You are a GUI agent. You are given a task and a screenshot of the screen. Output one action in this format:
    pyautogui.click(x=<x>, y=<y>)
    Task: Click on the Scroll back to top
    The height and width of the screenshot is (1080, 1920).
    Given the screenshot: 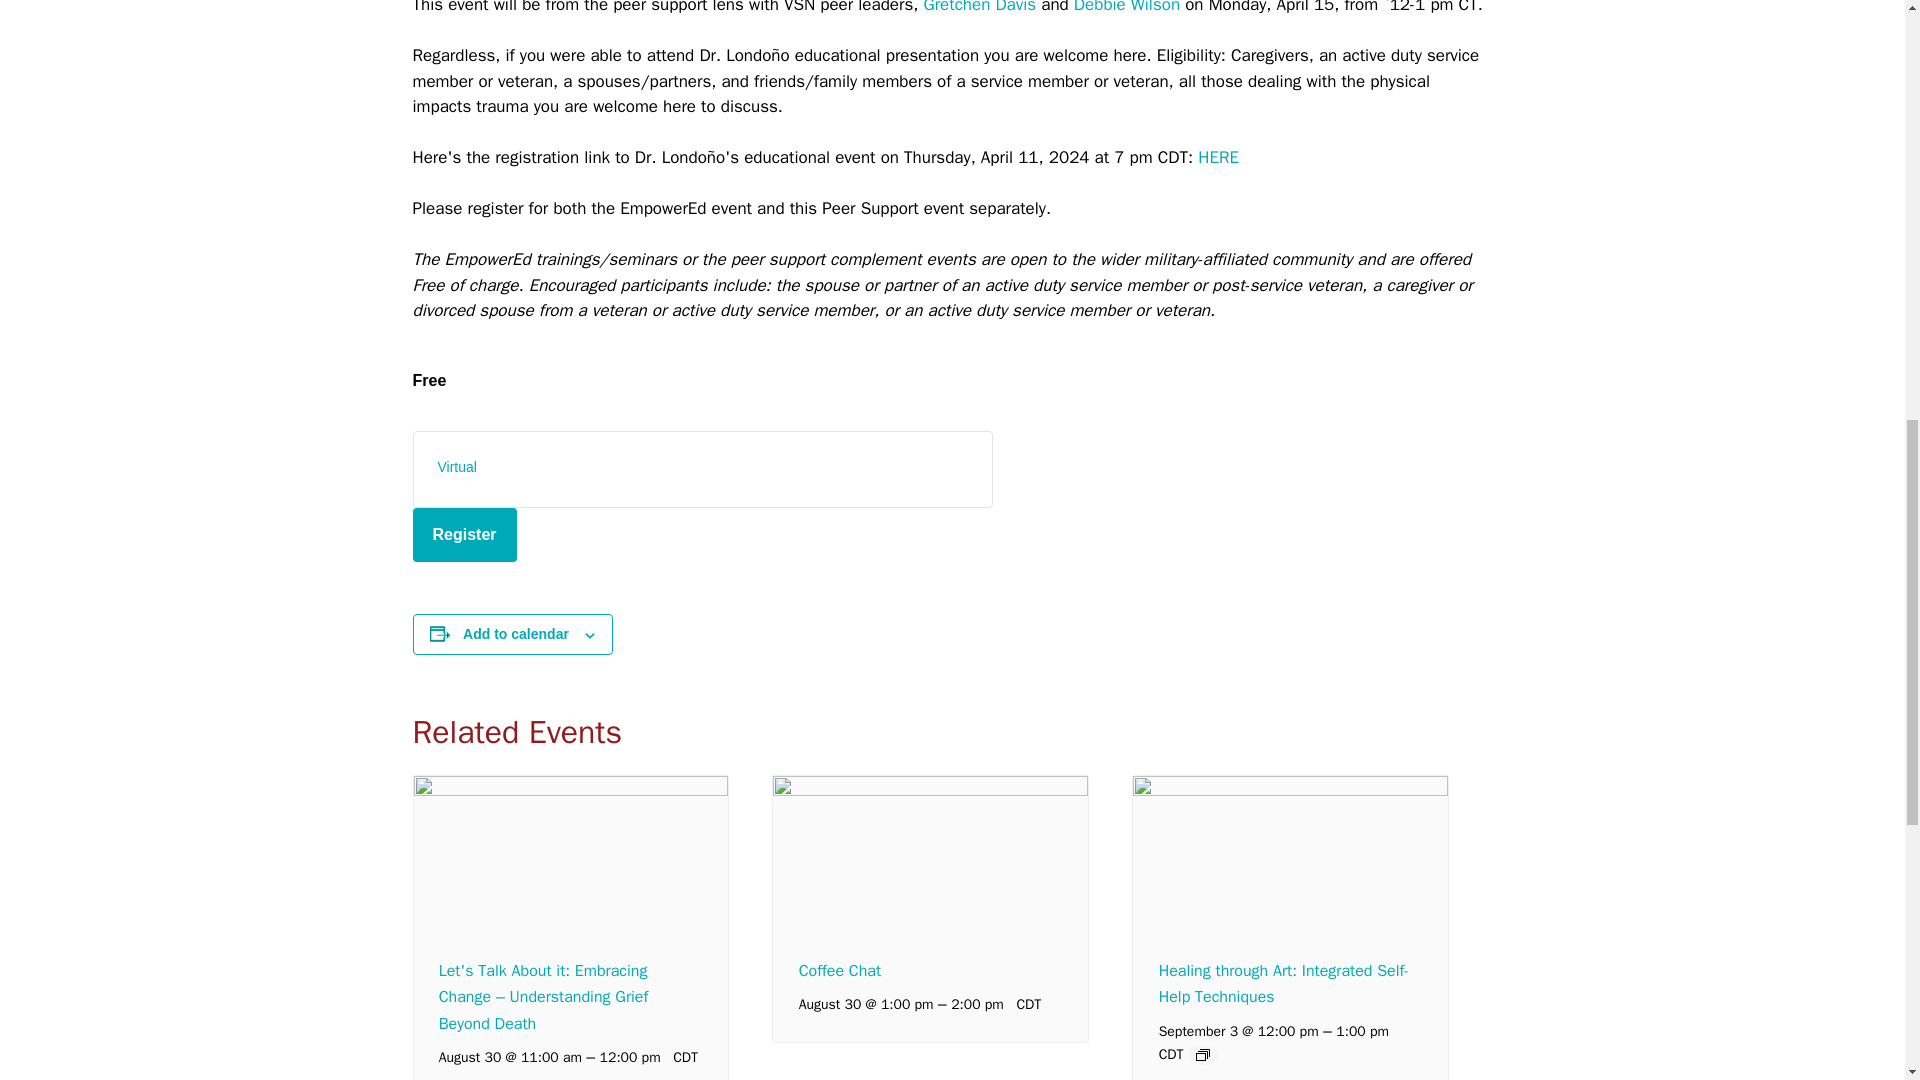 What is the action you would take?
    pyautogui.click(x=1855, y=949)
    